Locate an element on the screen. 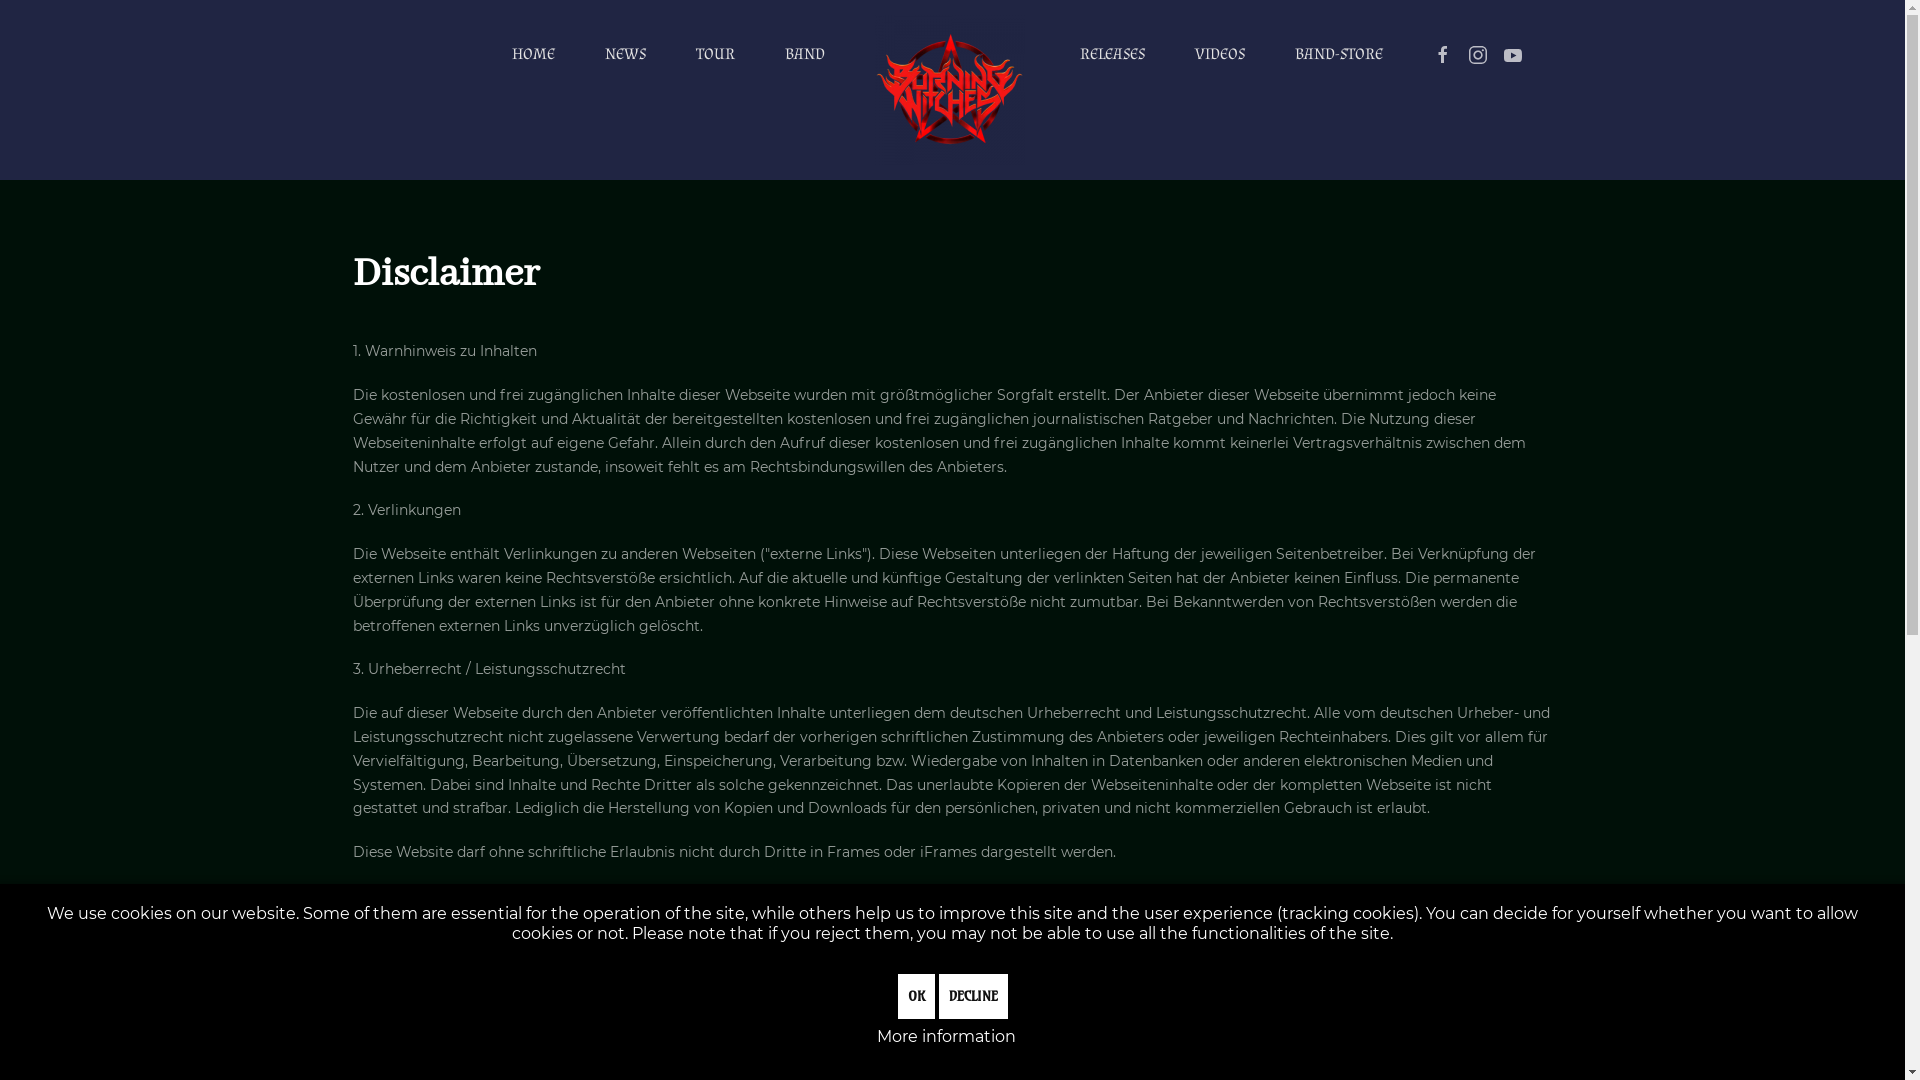 This screenshot has width=1920, height=1080. NEWS is located at coordinates (626, 55).